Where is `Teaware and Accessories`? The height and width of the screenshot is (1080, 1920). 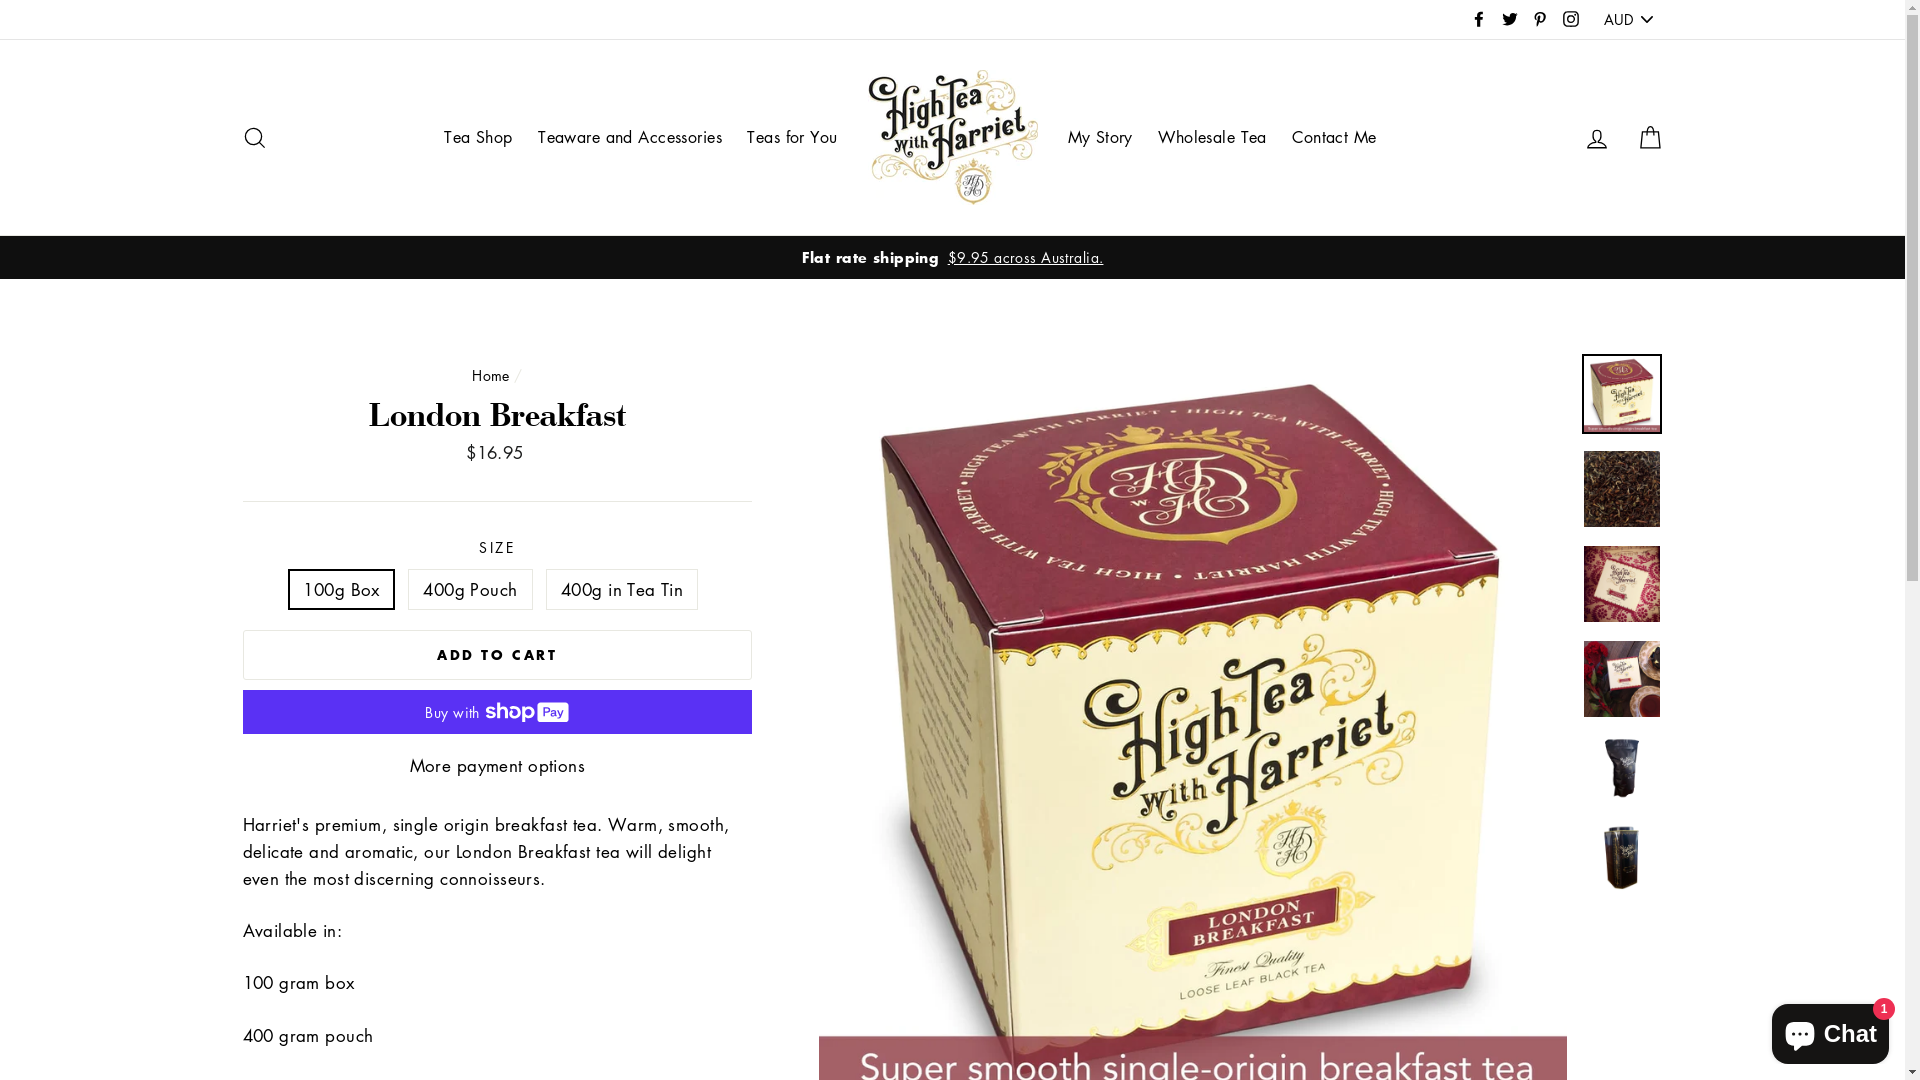
Teaware and Accessories is located at coordinates (630, 138).